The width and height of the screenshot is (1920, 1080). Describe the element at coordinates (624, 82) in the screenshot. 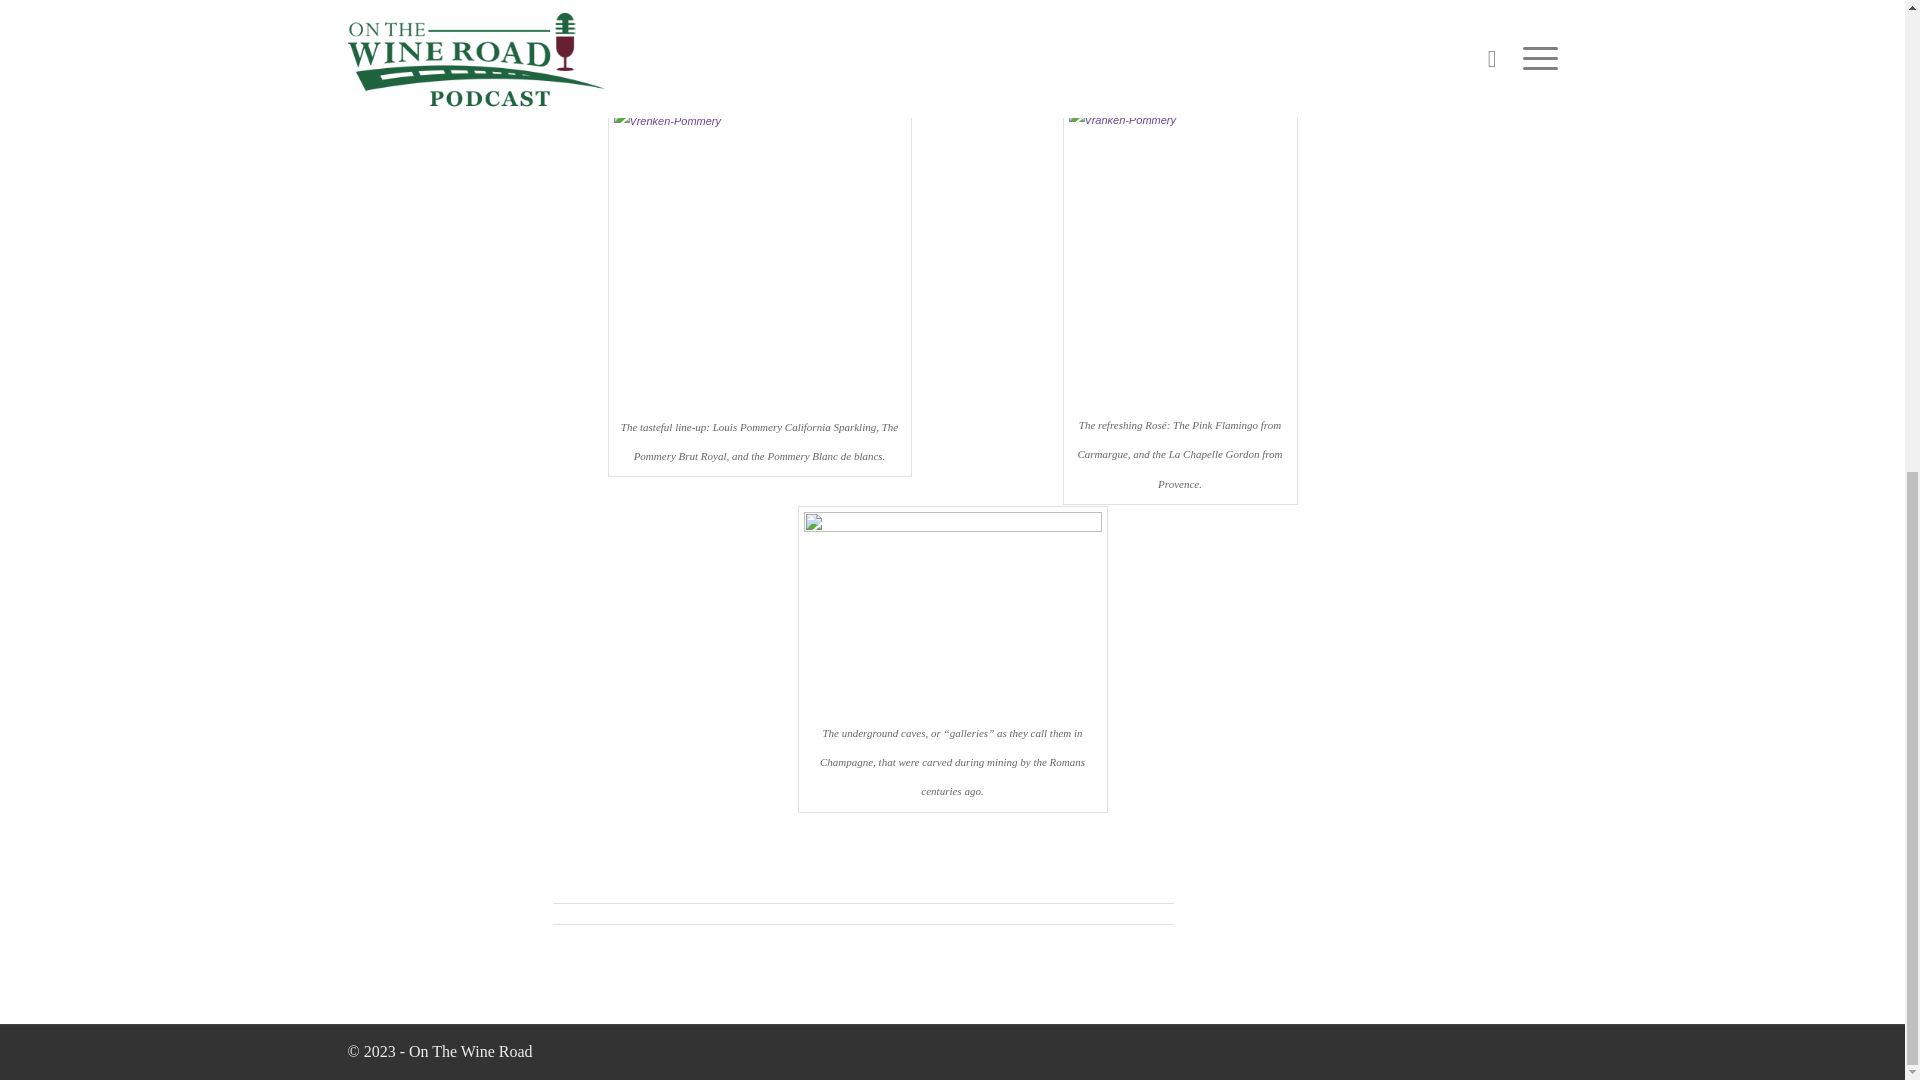

I see `Play` at that location.